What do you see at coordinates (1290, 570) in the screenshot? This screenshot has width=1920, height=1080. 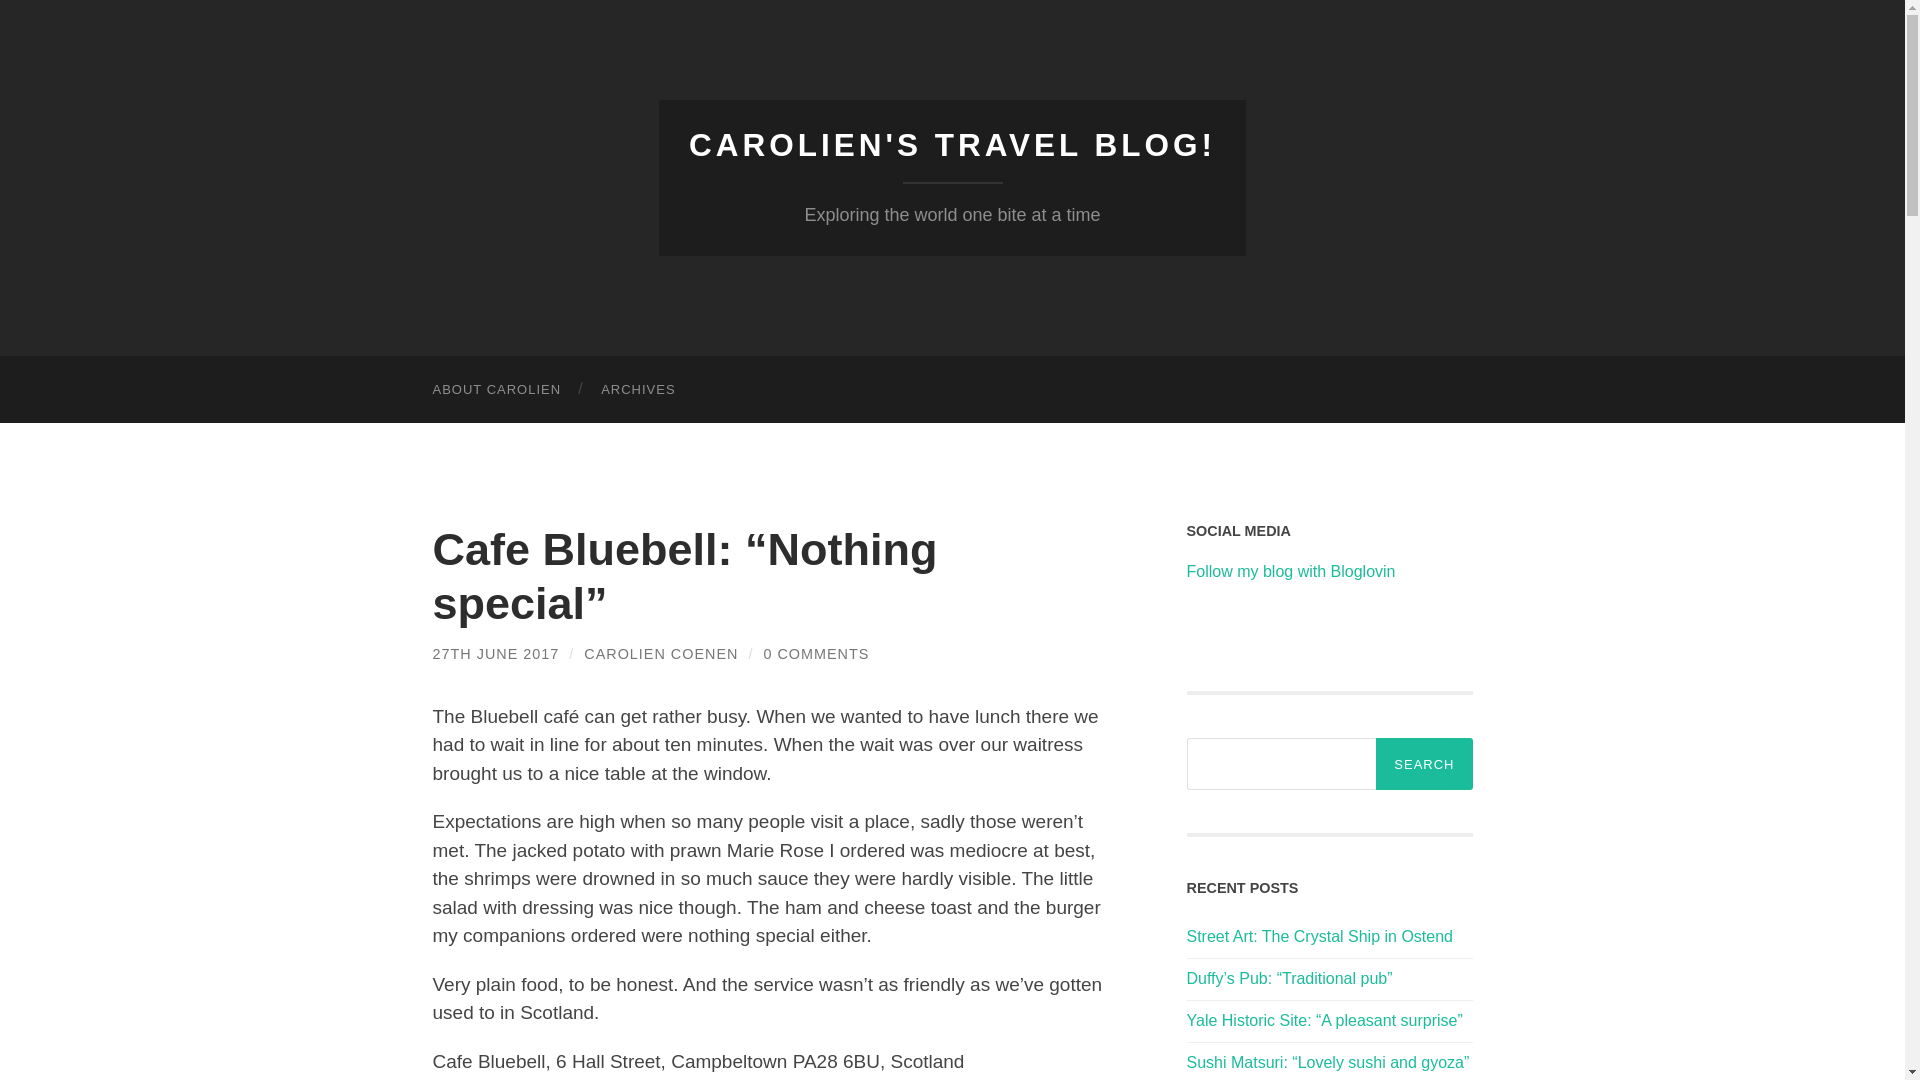 I see `Follow my blog with Bloglovin` at bounding box center [1290, 570].